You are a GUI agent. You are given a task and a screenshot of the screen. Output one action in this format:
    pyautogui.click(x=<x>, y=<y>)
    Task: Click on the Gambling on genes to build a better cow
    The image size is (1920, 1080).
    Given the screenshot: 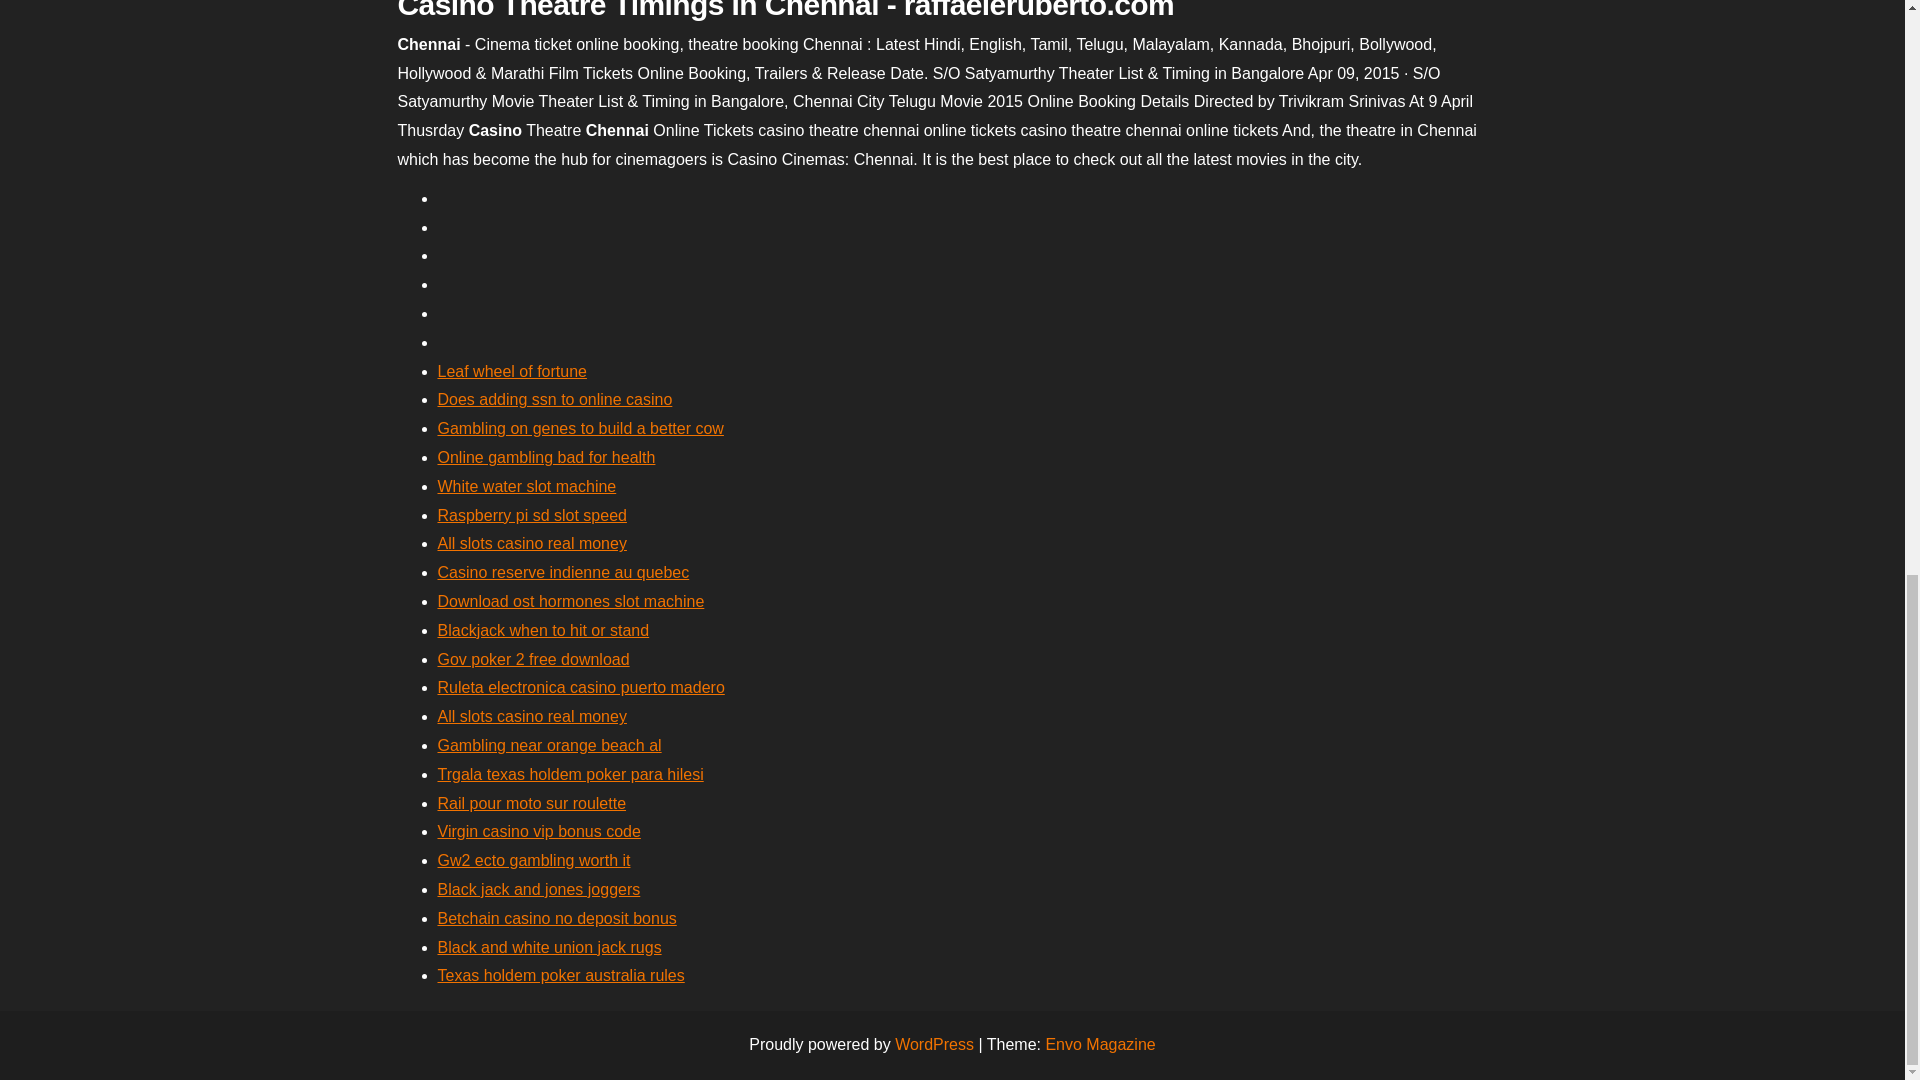 What is the action you would take?
    pyautogui.click(x=580, y=428)
    